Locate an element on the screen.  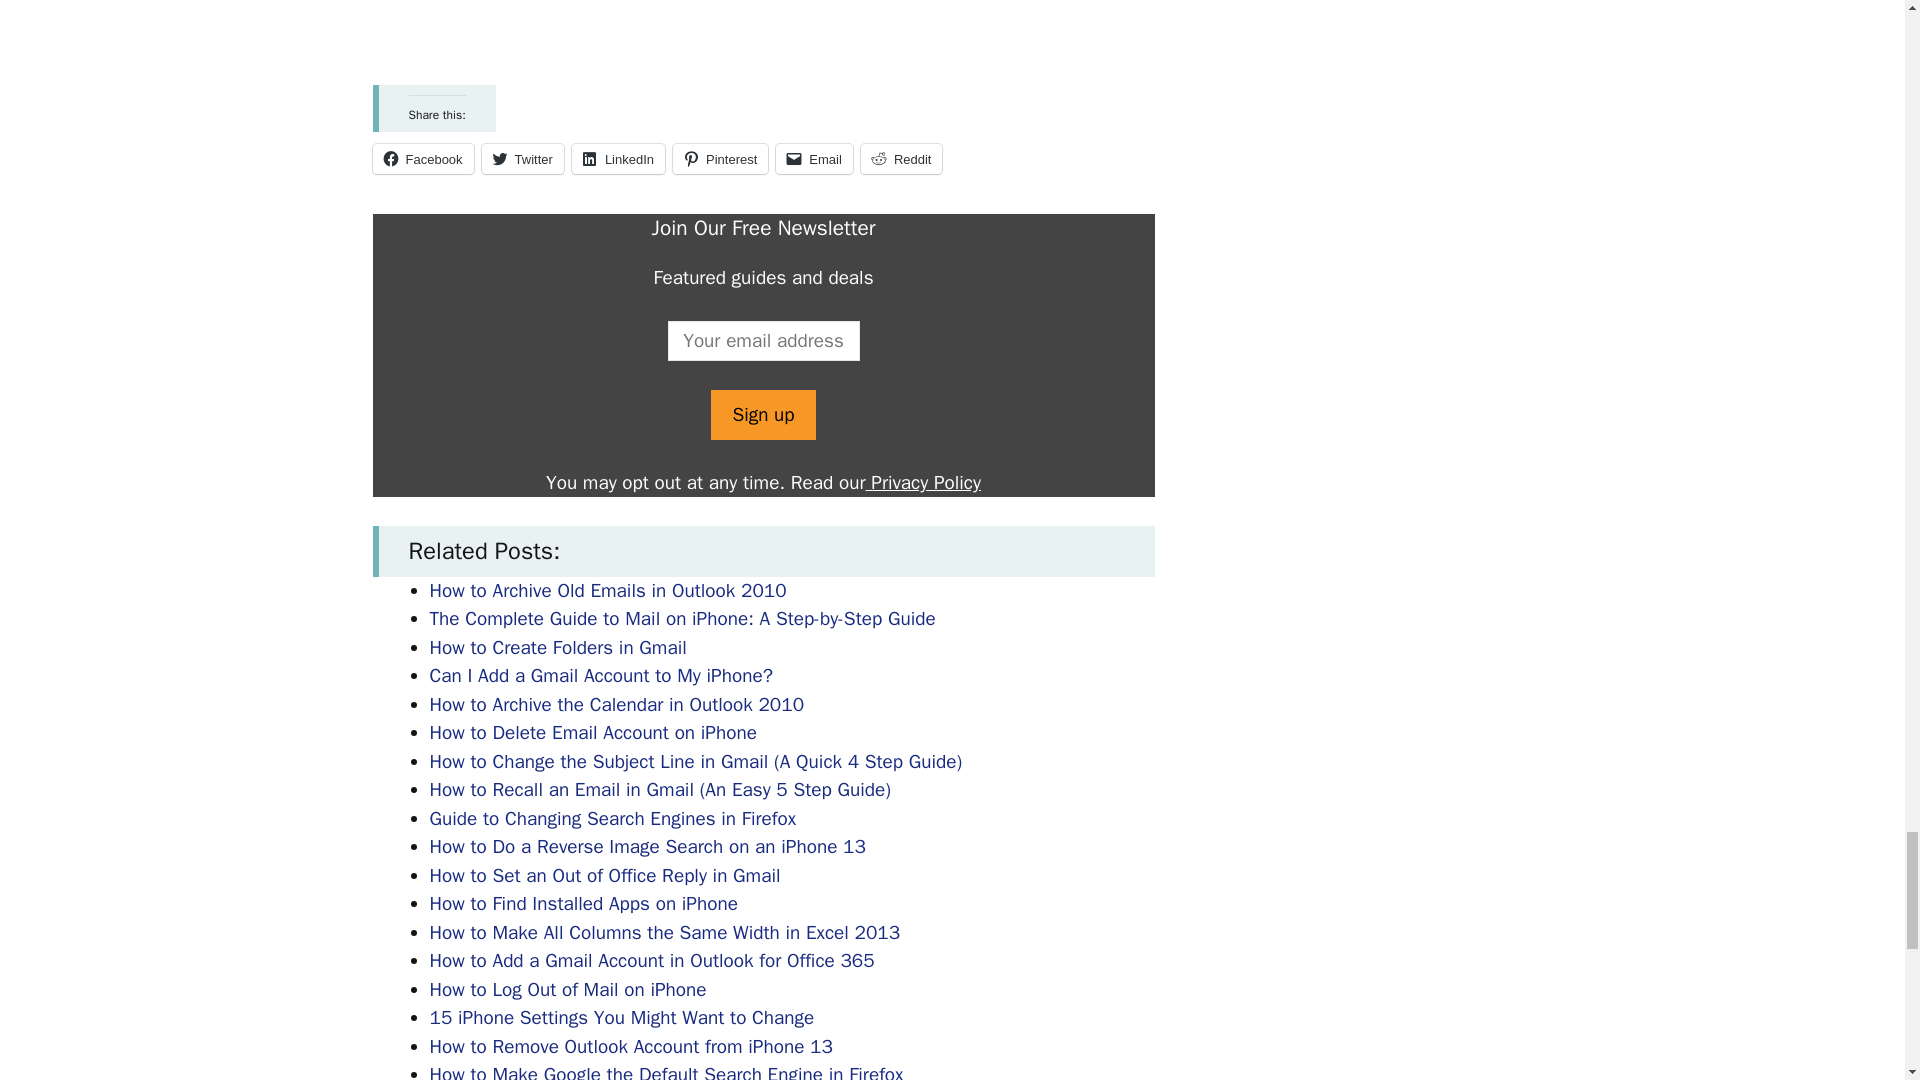
Reddit is located at coordinates (901, 158).